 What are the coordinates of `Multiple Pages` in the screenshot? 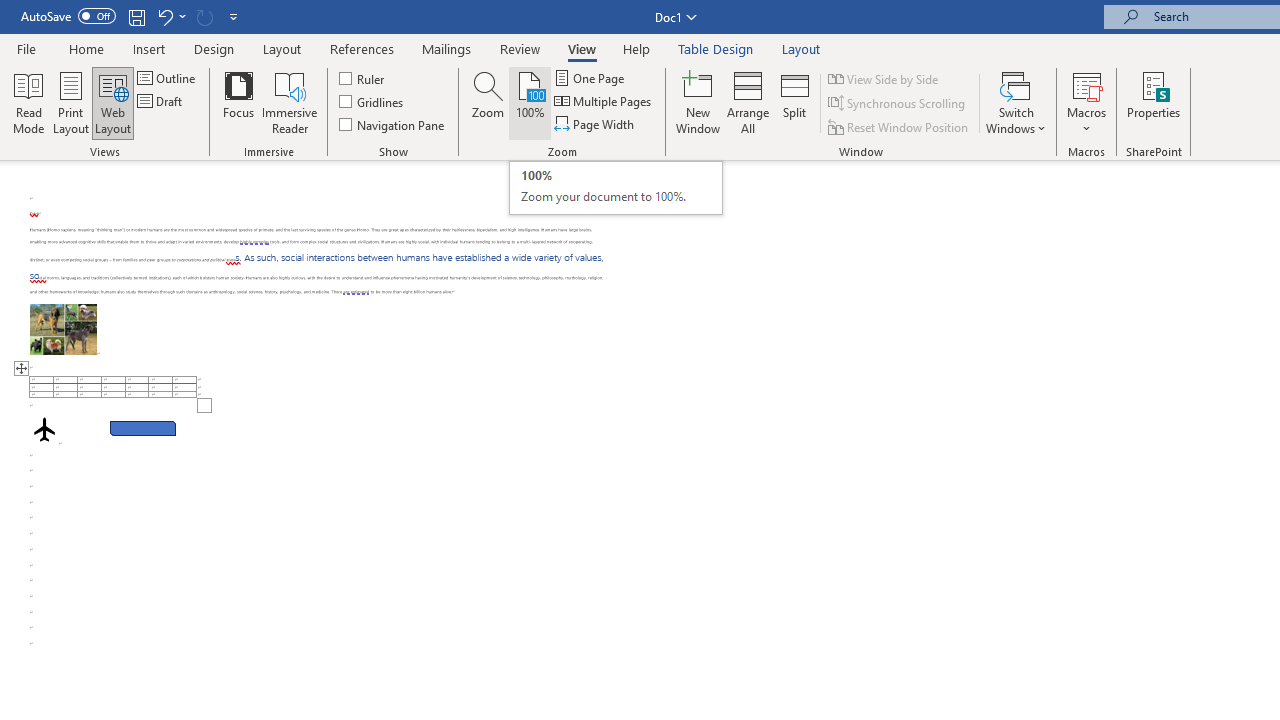 It's located at (604, 102).